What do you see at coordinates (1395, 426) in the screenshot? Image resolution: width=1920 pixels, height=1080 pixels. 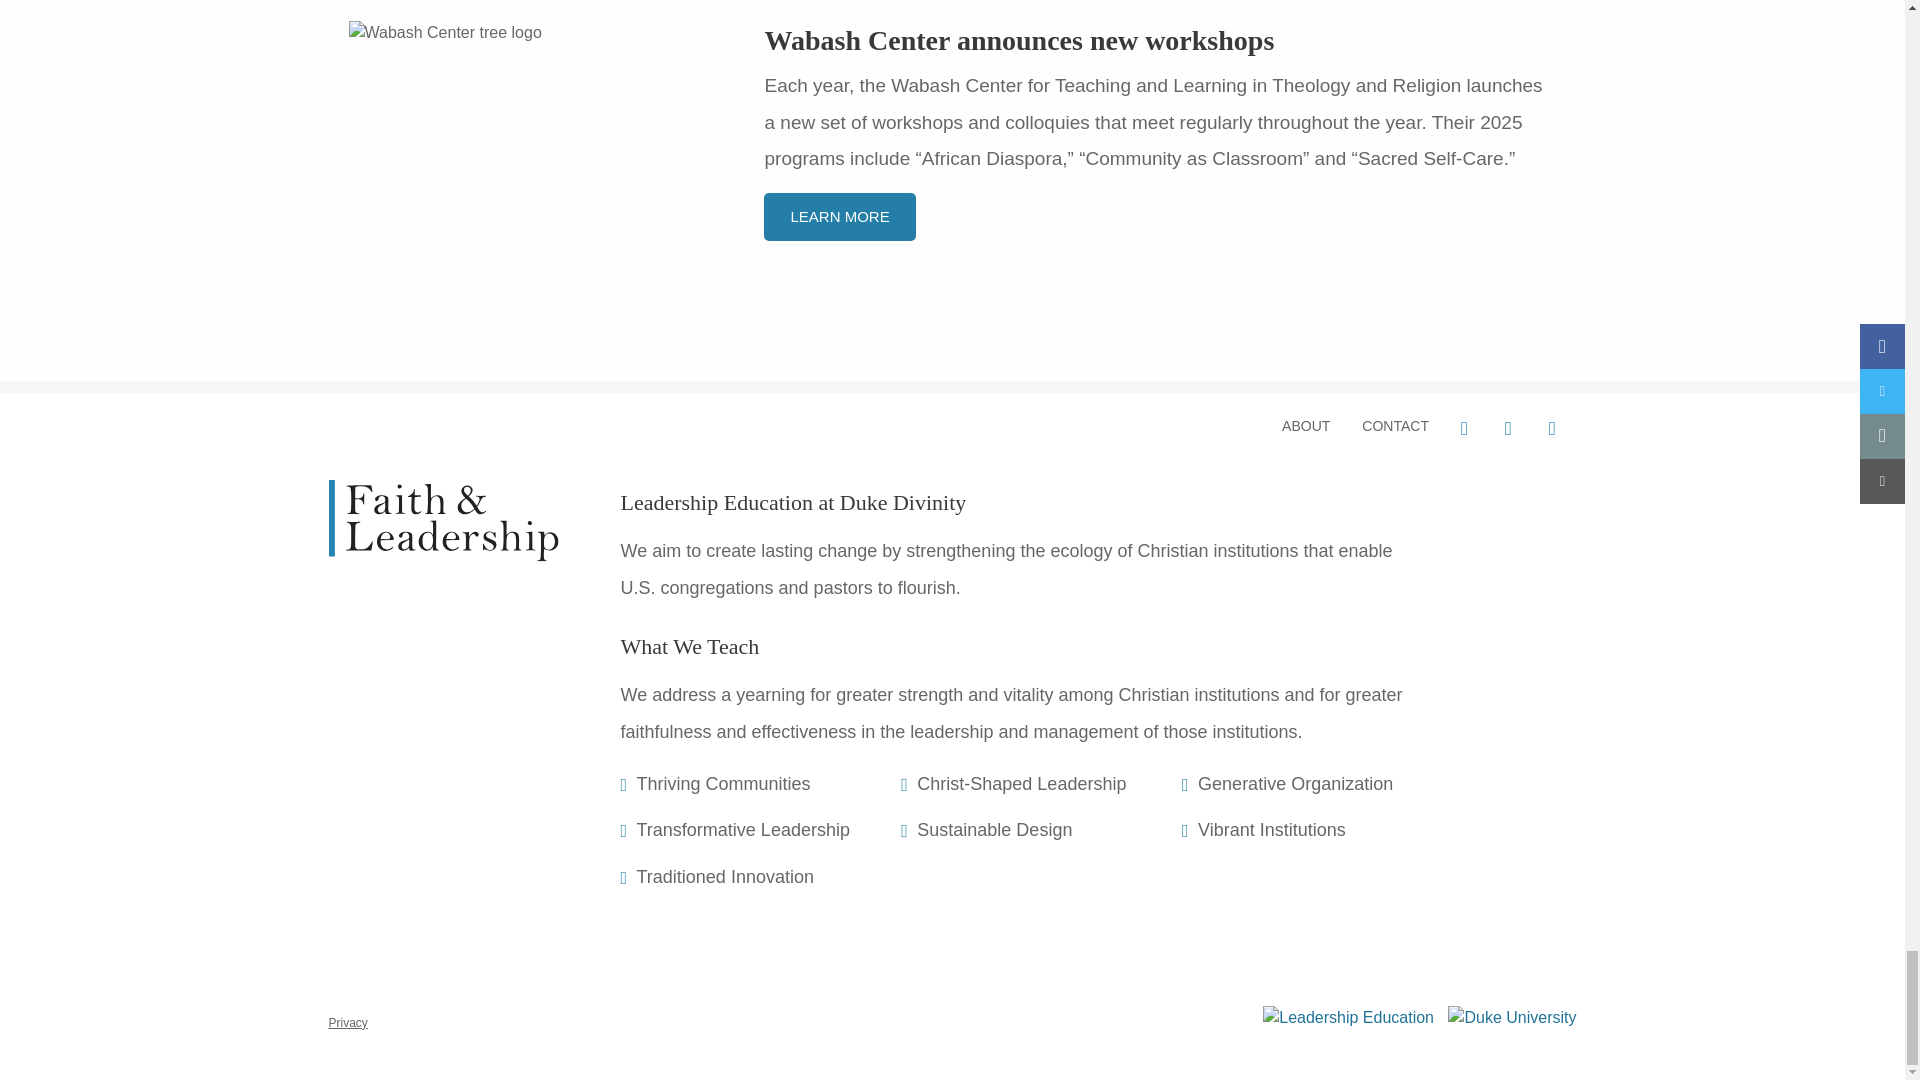 I see `CONTACT` at bounding box center [1395, 426].